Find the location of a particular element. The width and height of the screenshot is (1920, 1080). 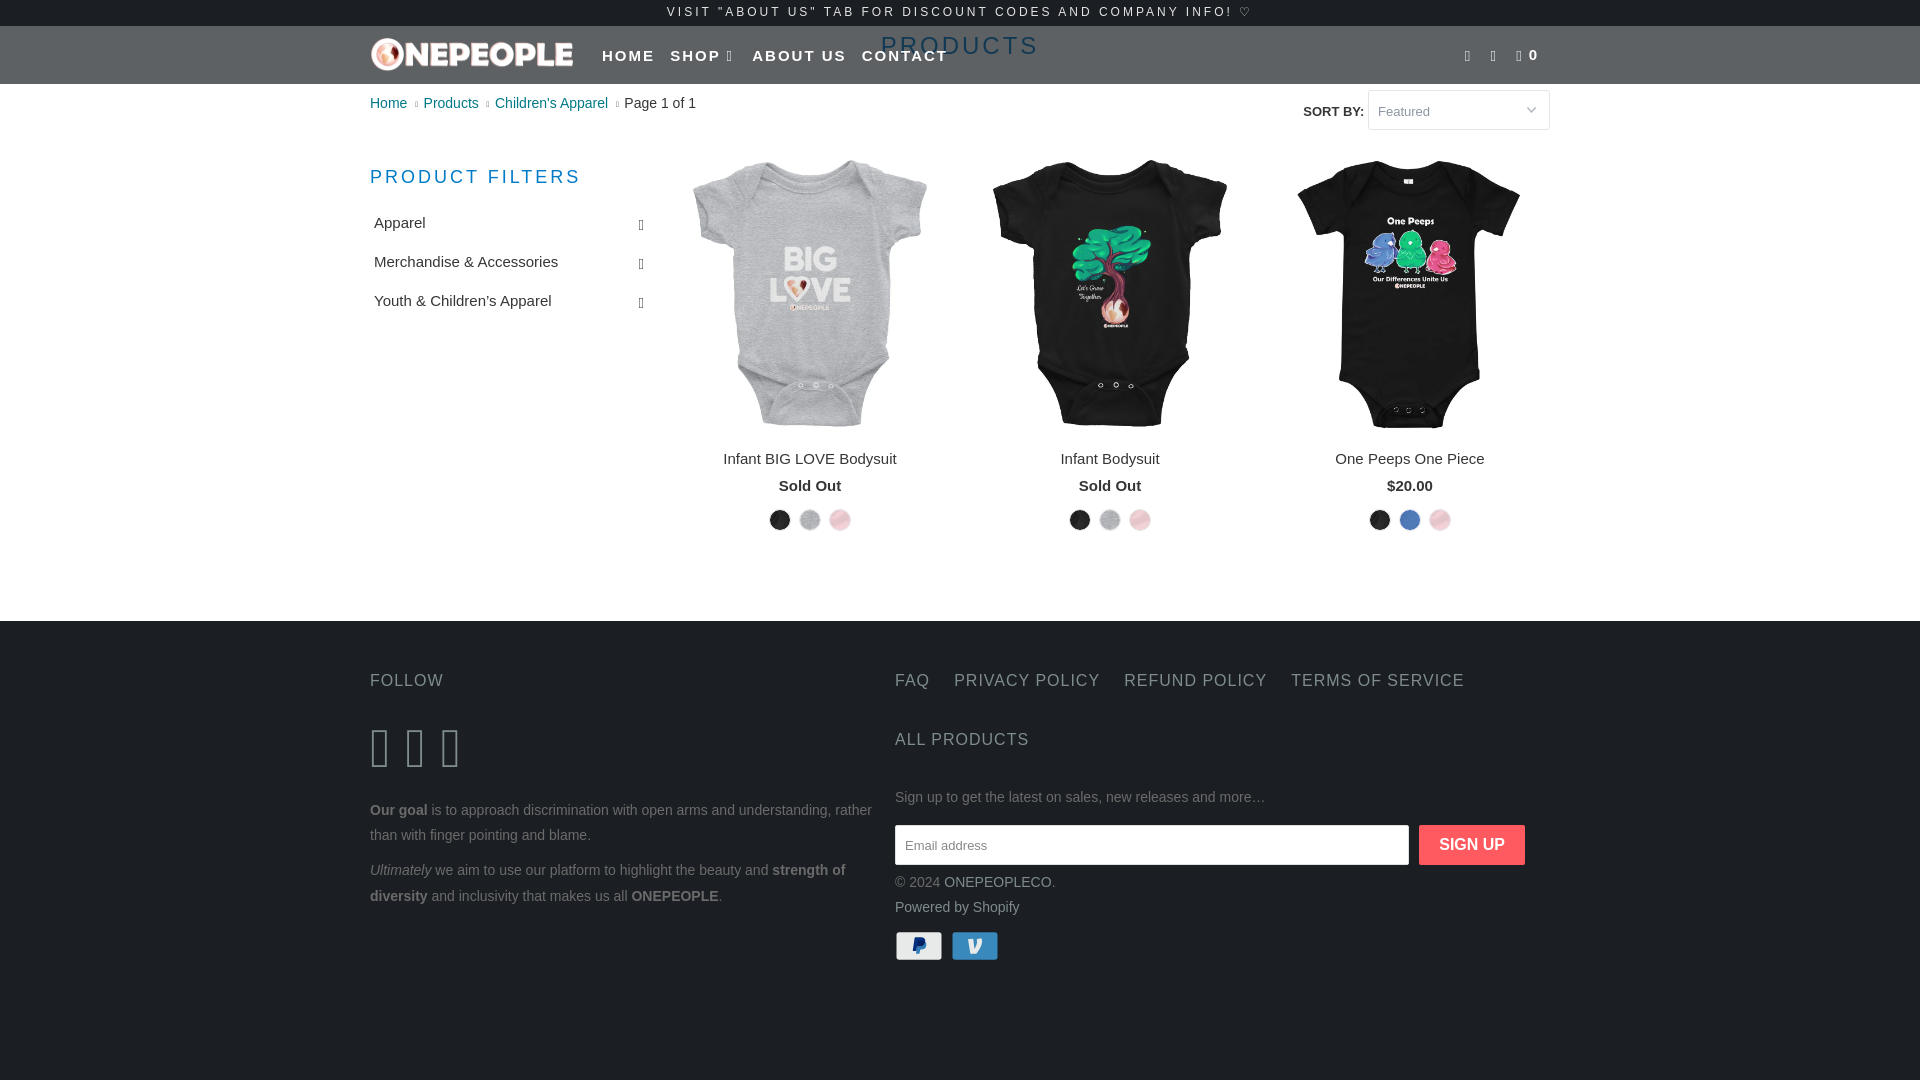

ONEPEOPLECO is located at coordinates (472, 55).